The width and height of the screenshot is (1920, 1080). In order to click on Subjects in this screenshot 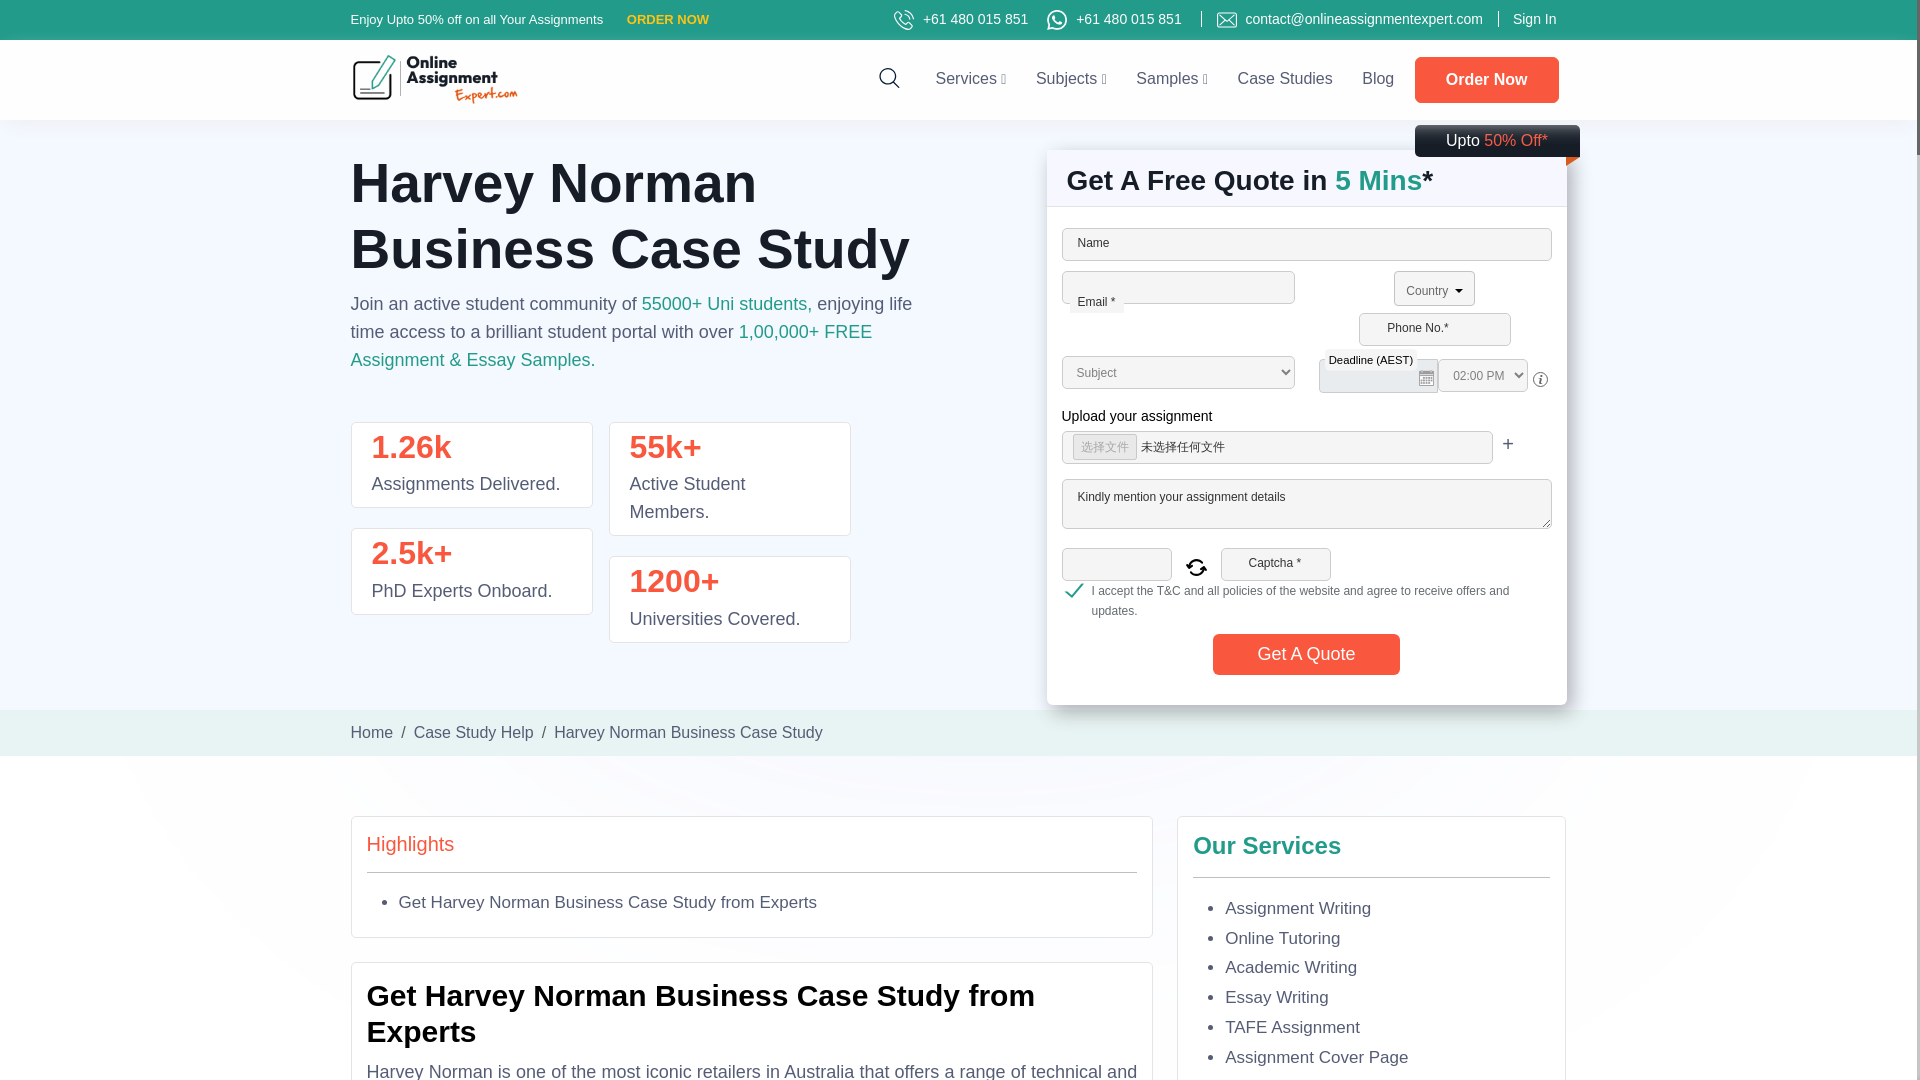, I will do `click(1072, 78)`.